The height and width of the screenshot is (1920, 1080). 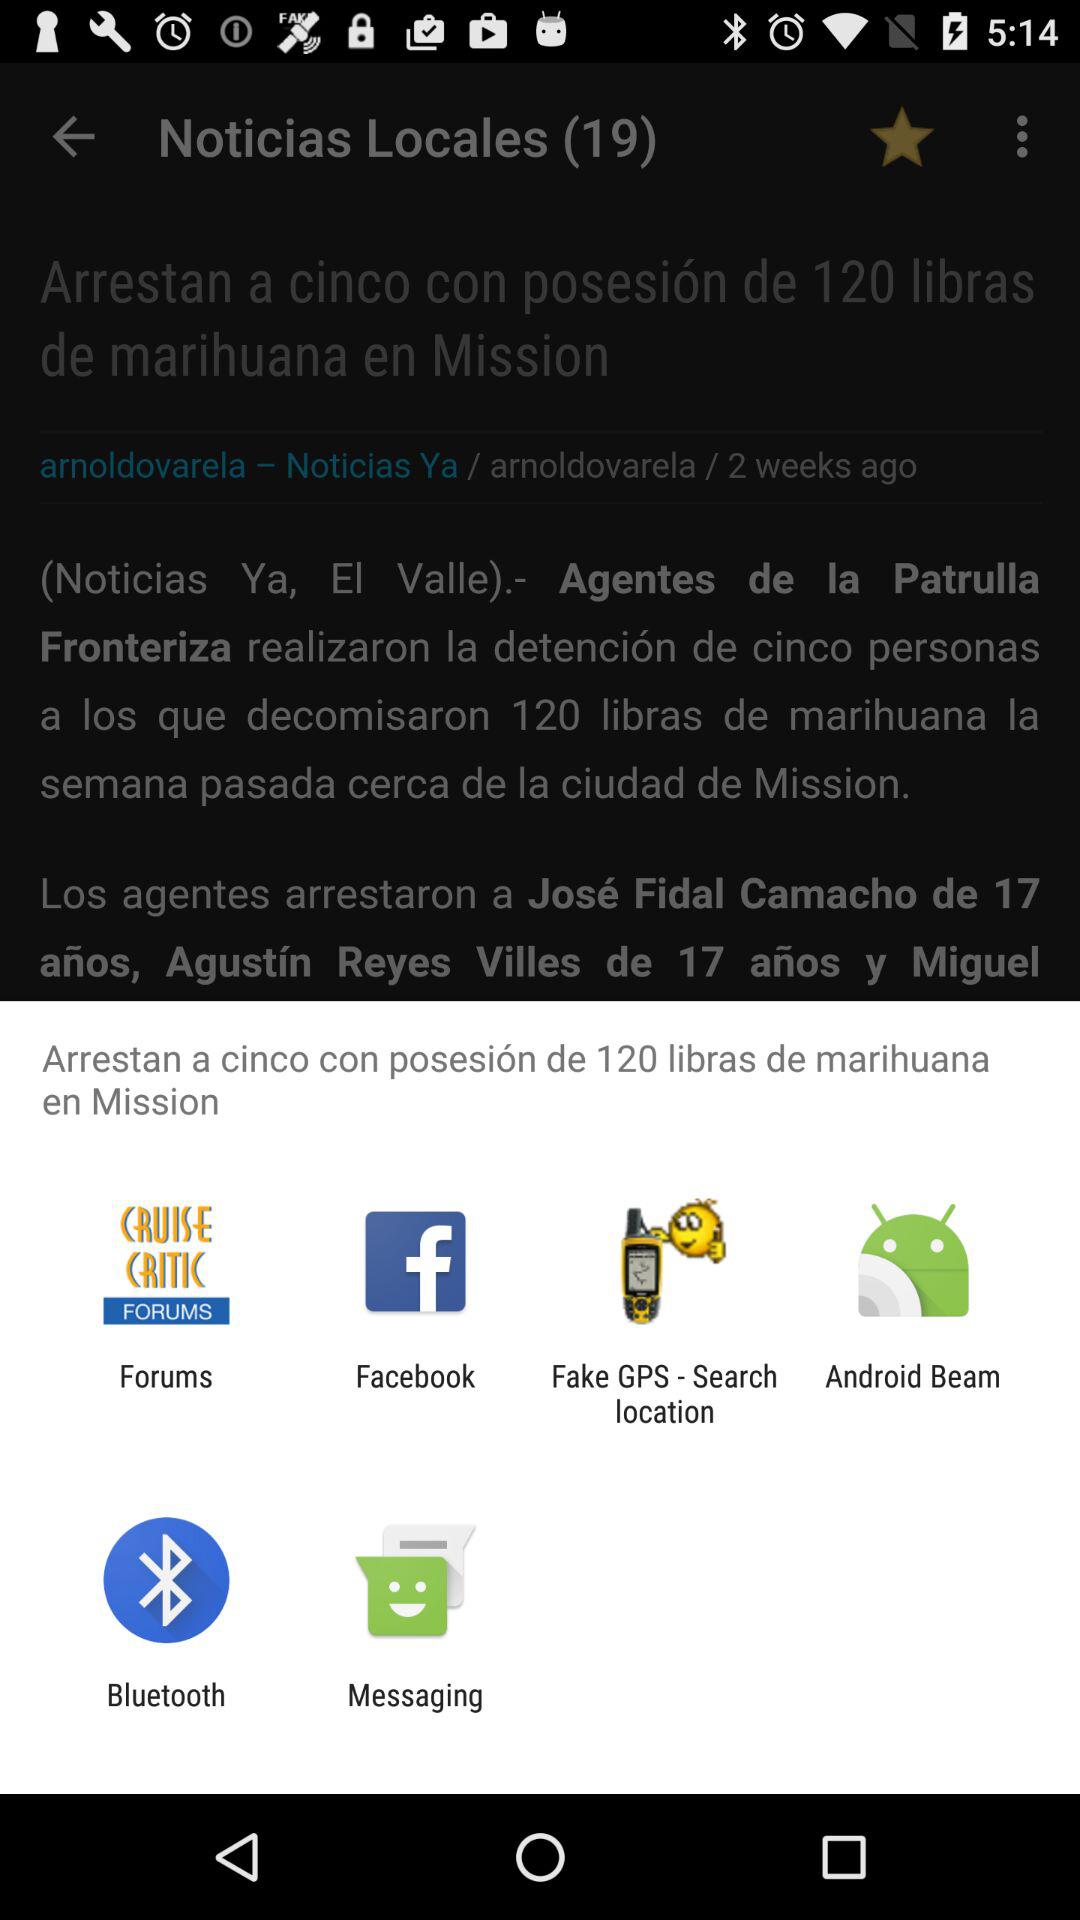 I want to click on tap app next to fake gps search app, so click(x=913, y=1393).